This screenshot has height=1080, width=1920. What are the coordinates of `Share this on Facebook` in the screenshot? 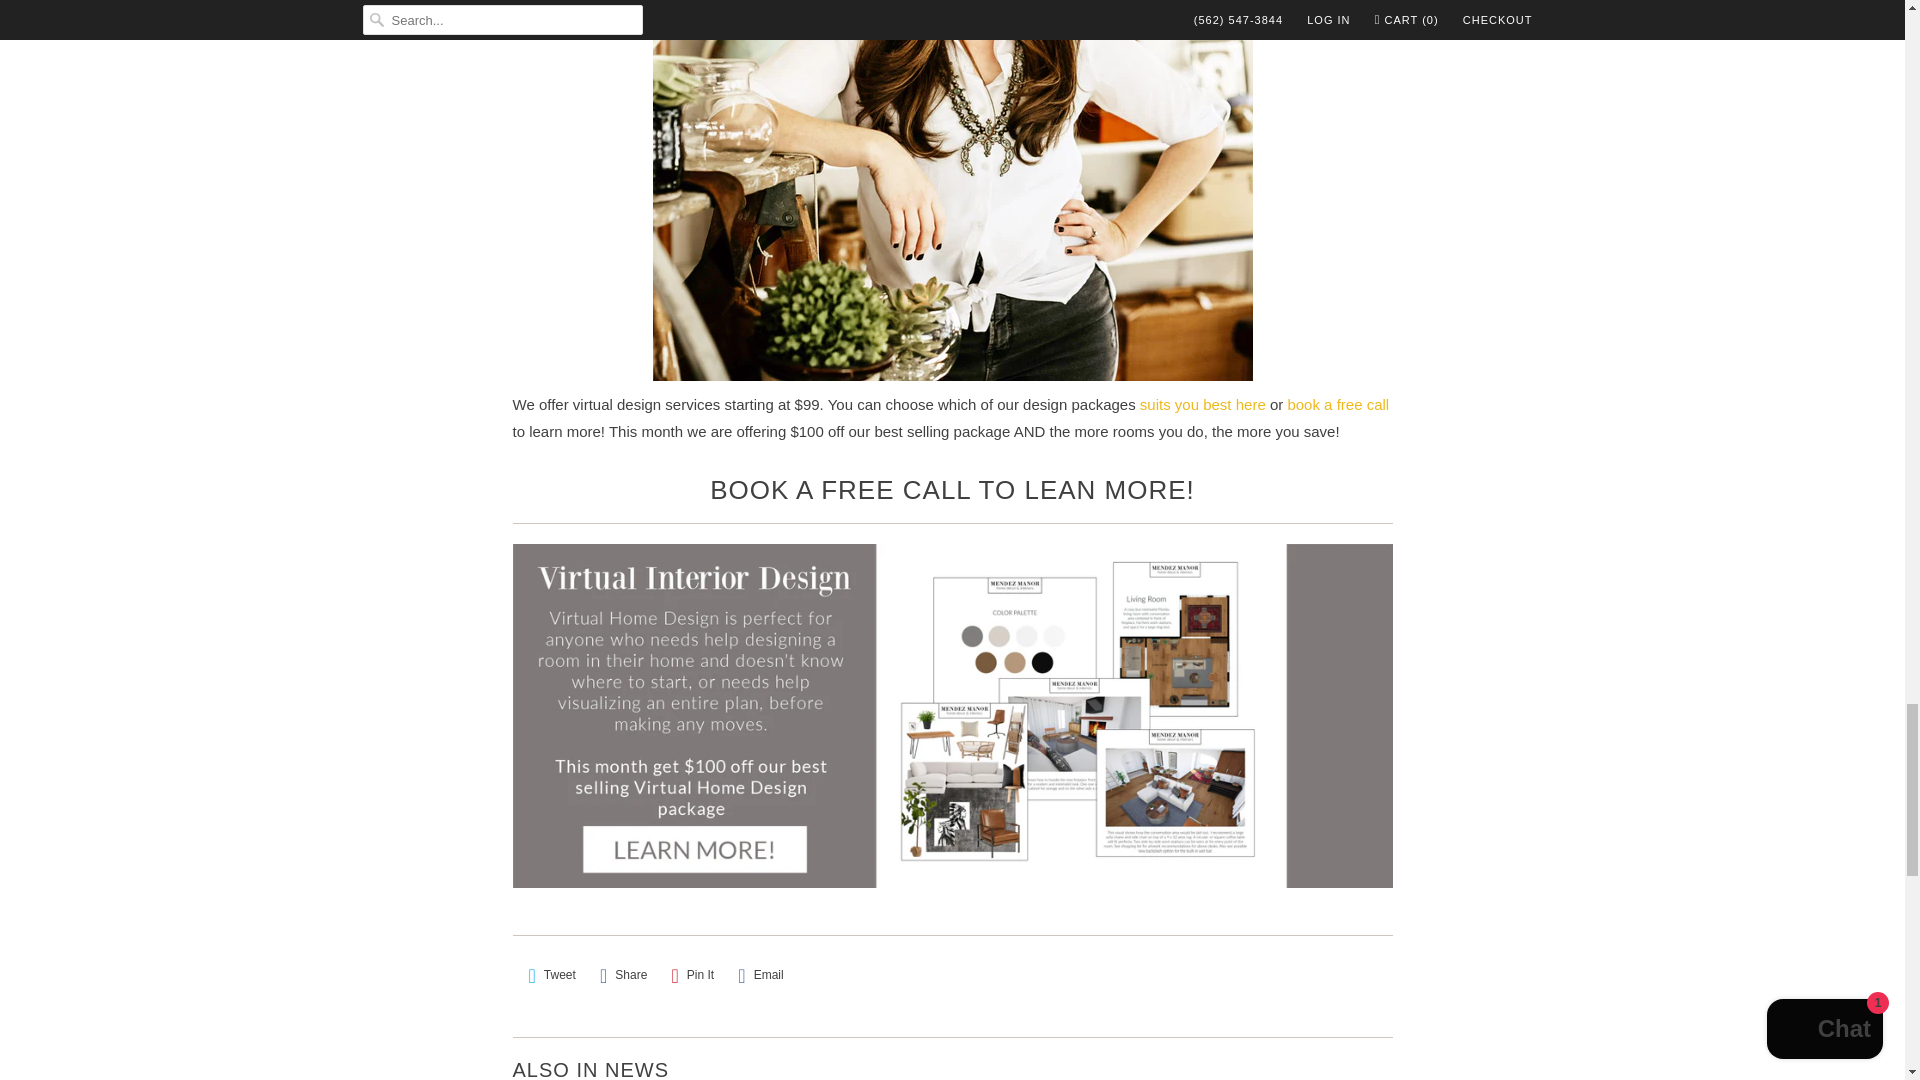 It's located at (622, 976).